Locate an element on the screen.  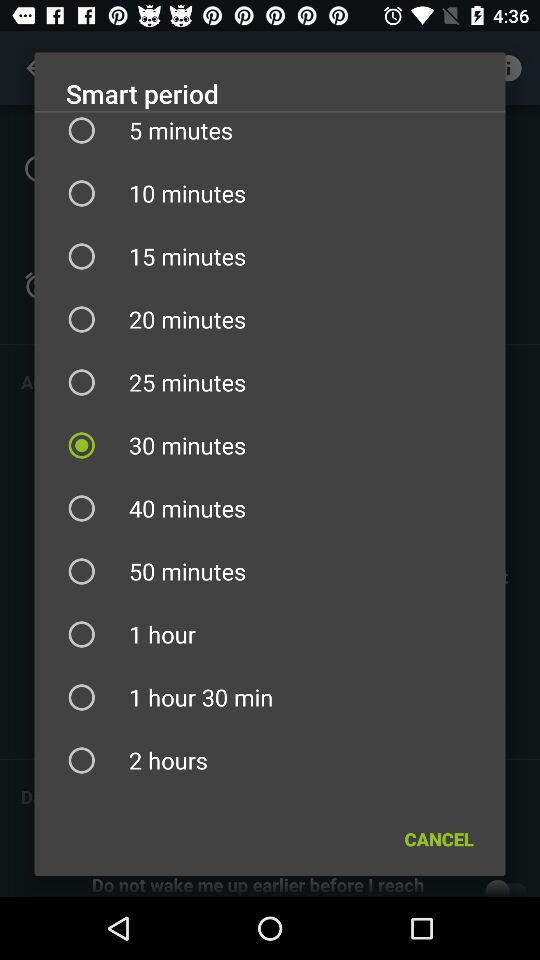
jump to cancel item is located at coordinates (438, 838).